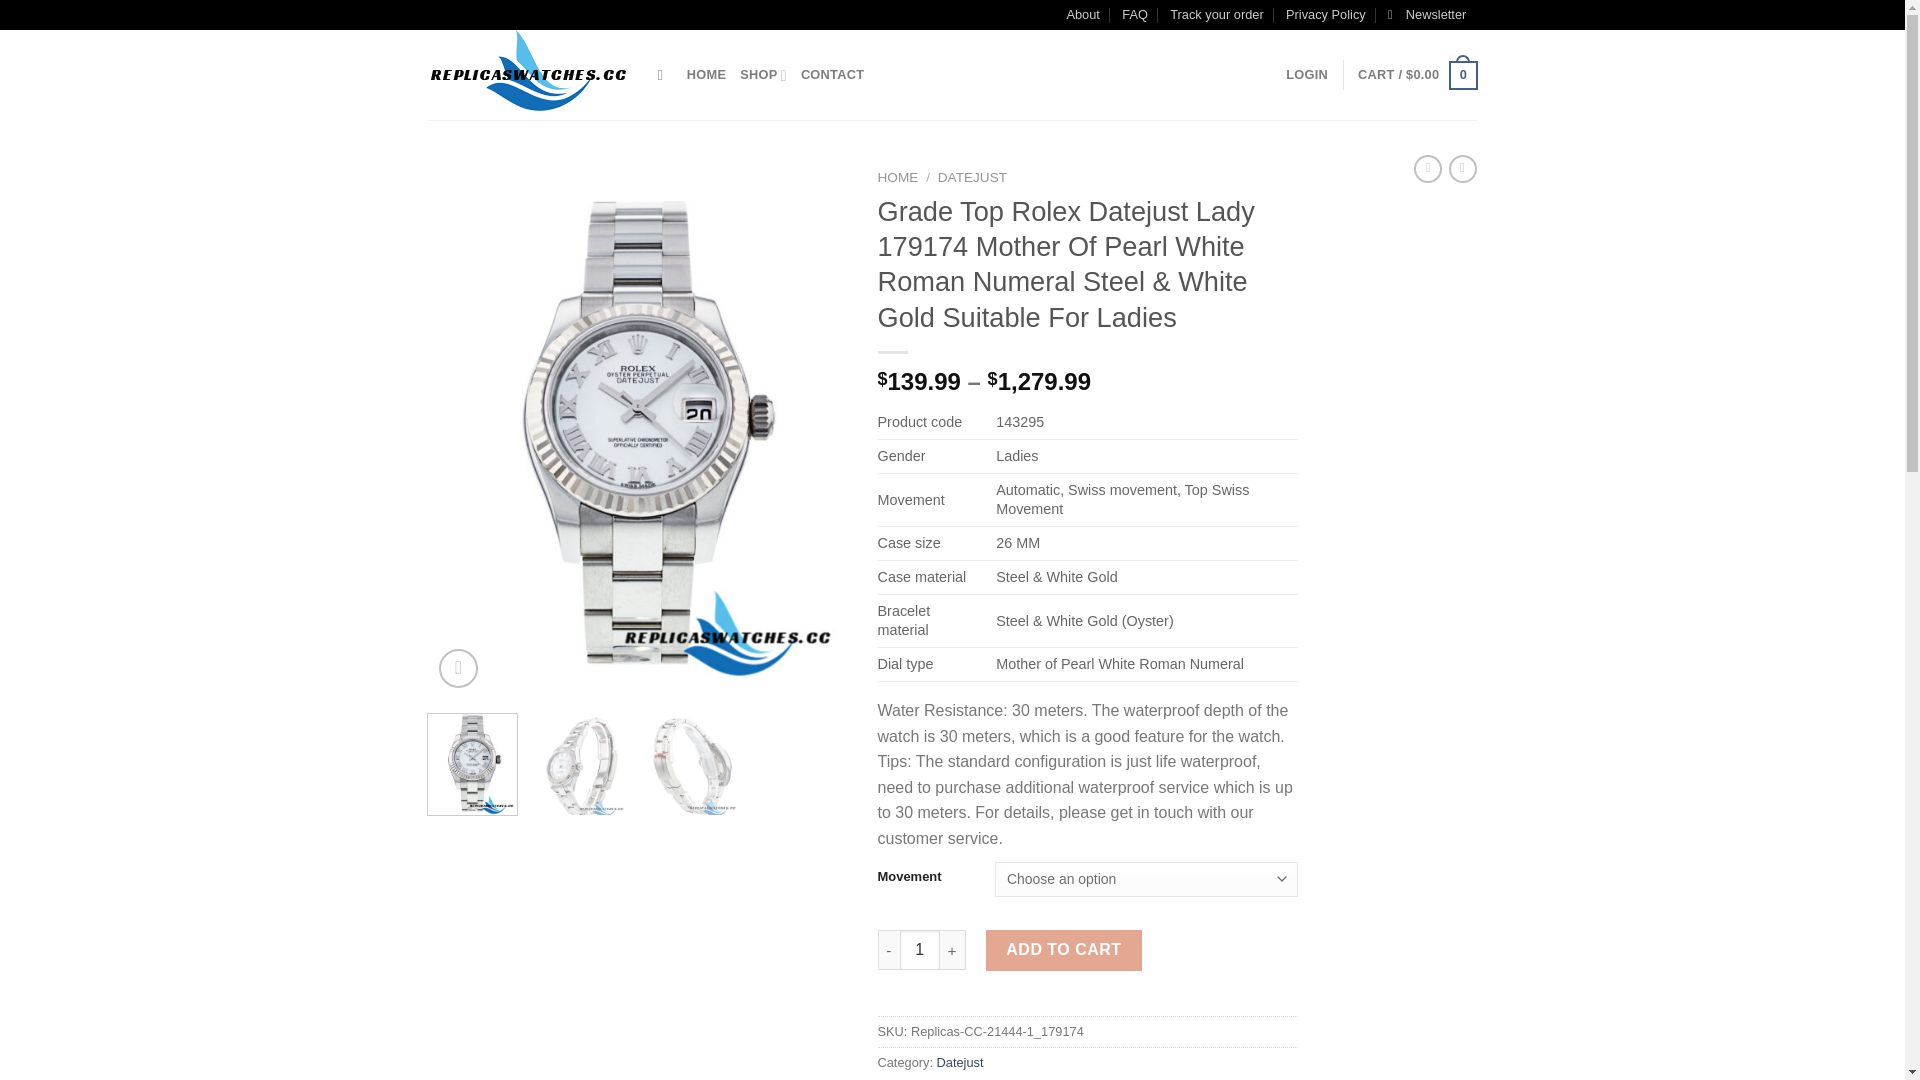 The image size is (1920, 1080). I want to click on Qty, so click(920, 949).